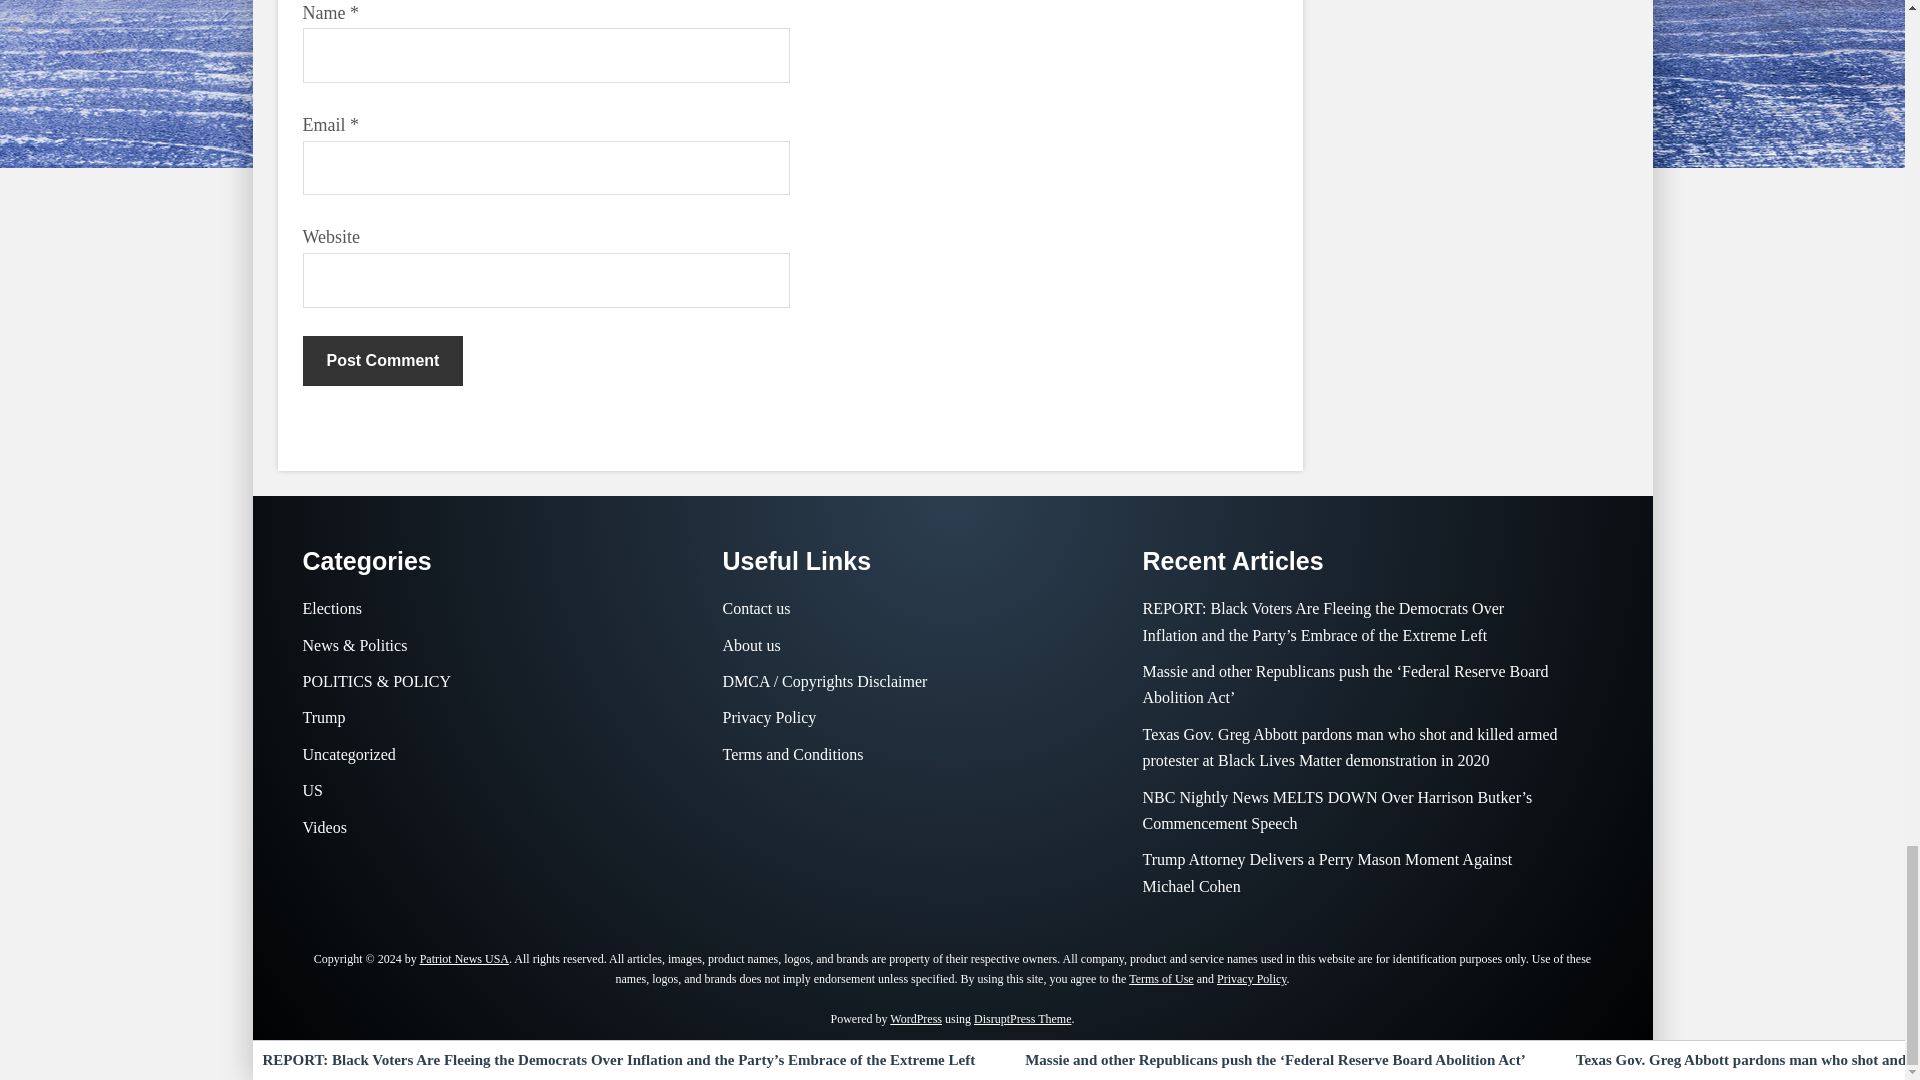  I want to click on Post Comment, so click(382, 360).